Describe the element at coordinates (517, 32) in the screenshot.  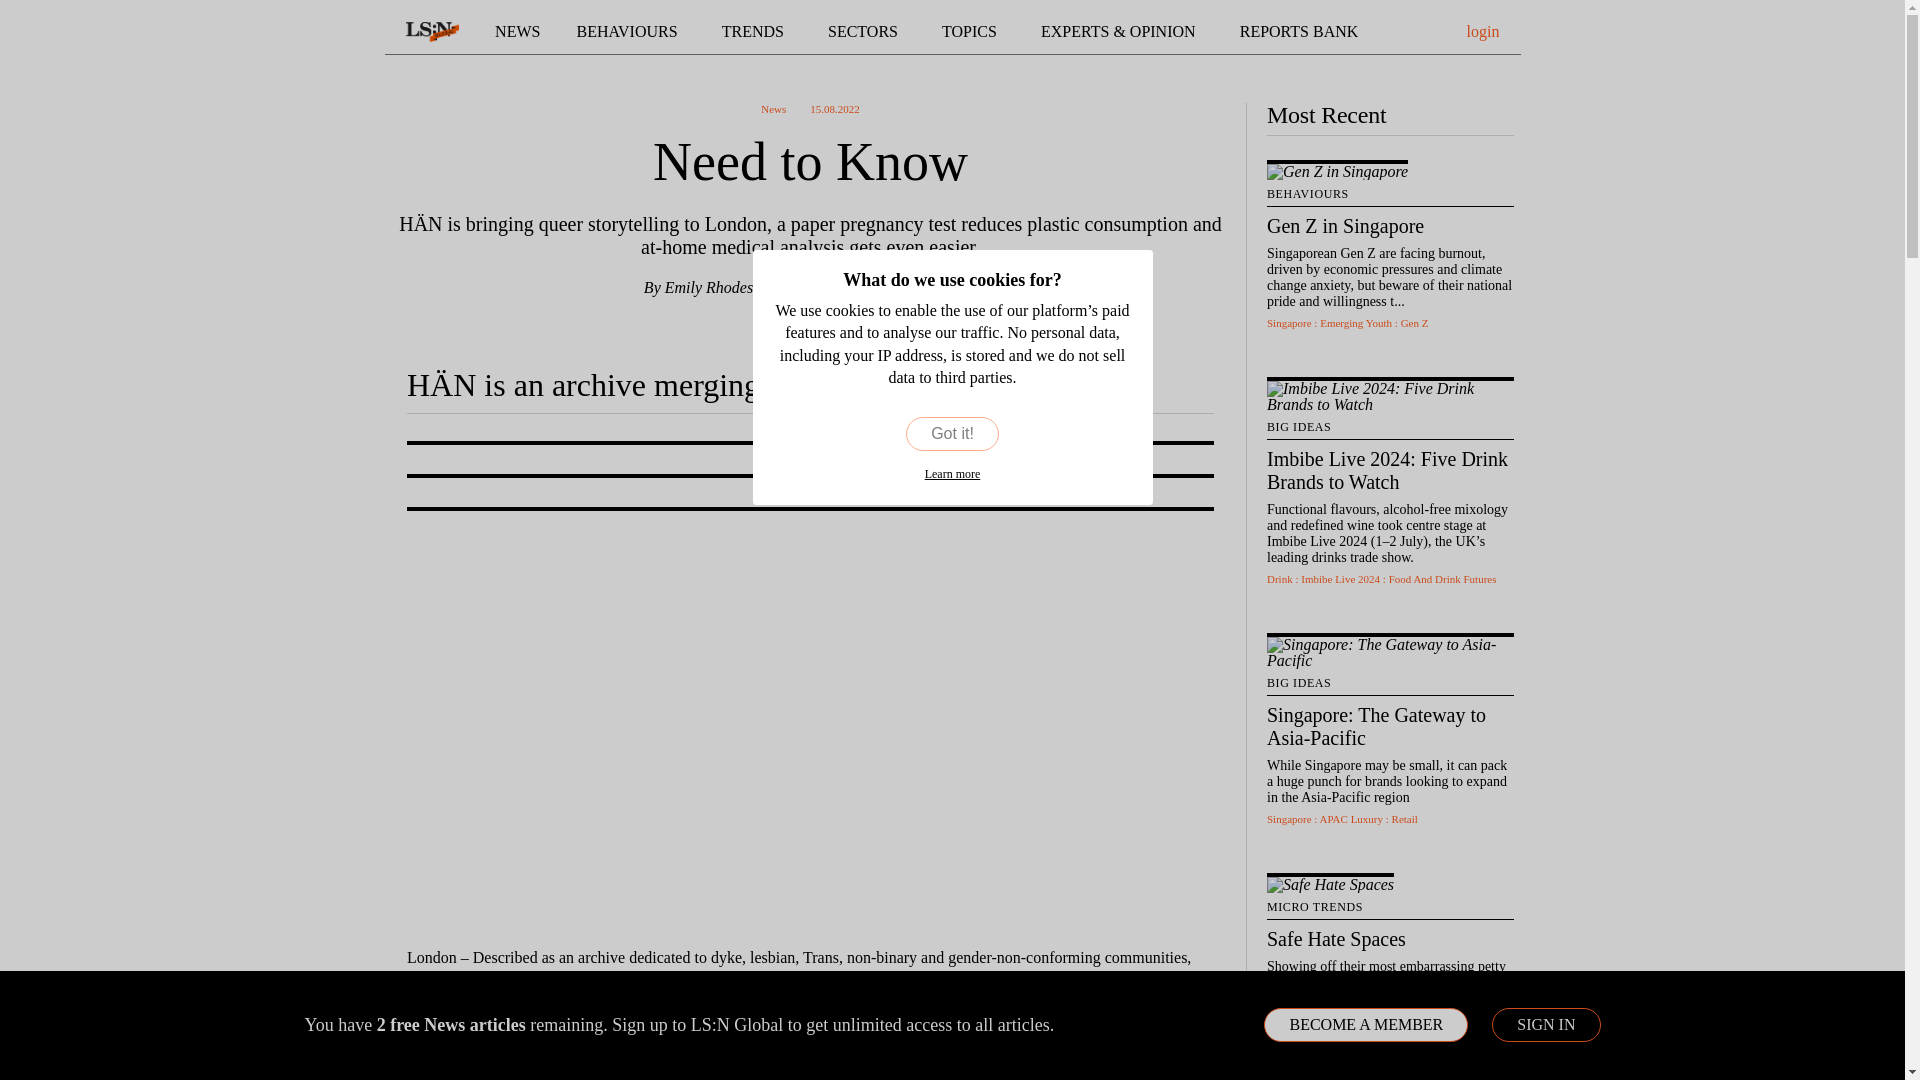
I see `NEWS` at that location.